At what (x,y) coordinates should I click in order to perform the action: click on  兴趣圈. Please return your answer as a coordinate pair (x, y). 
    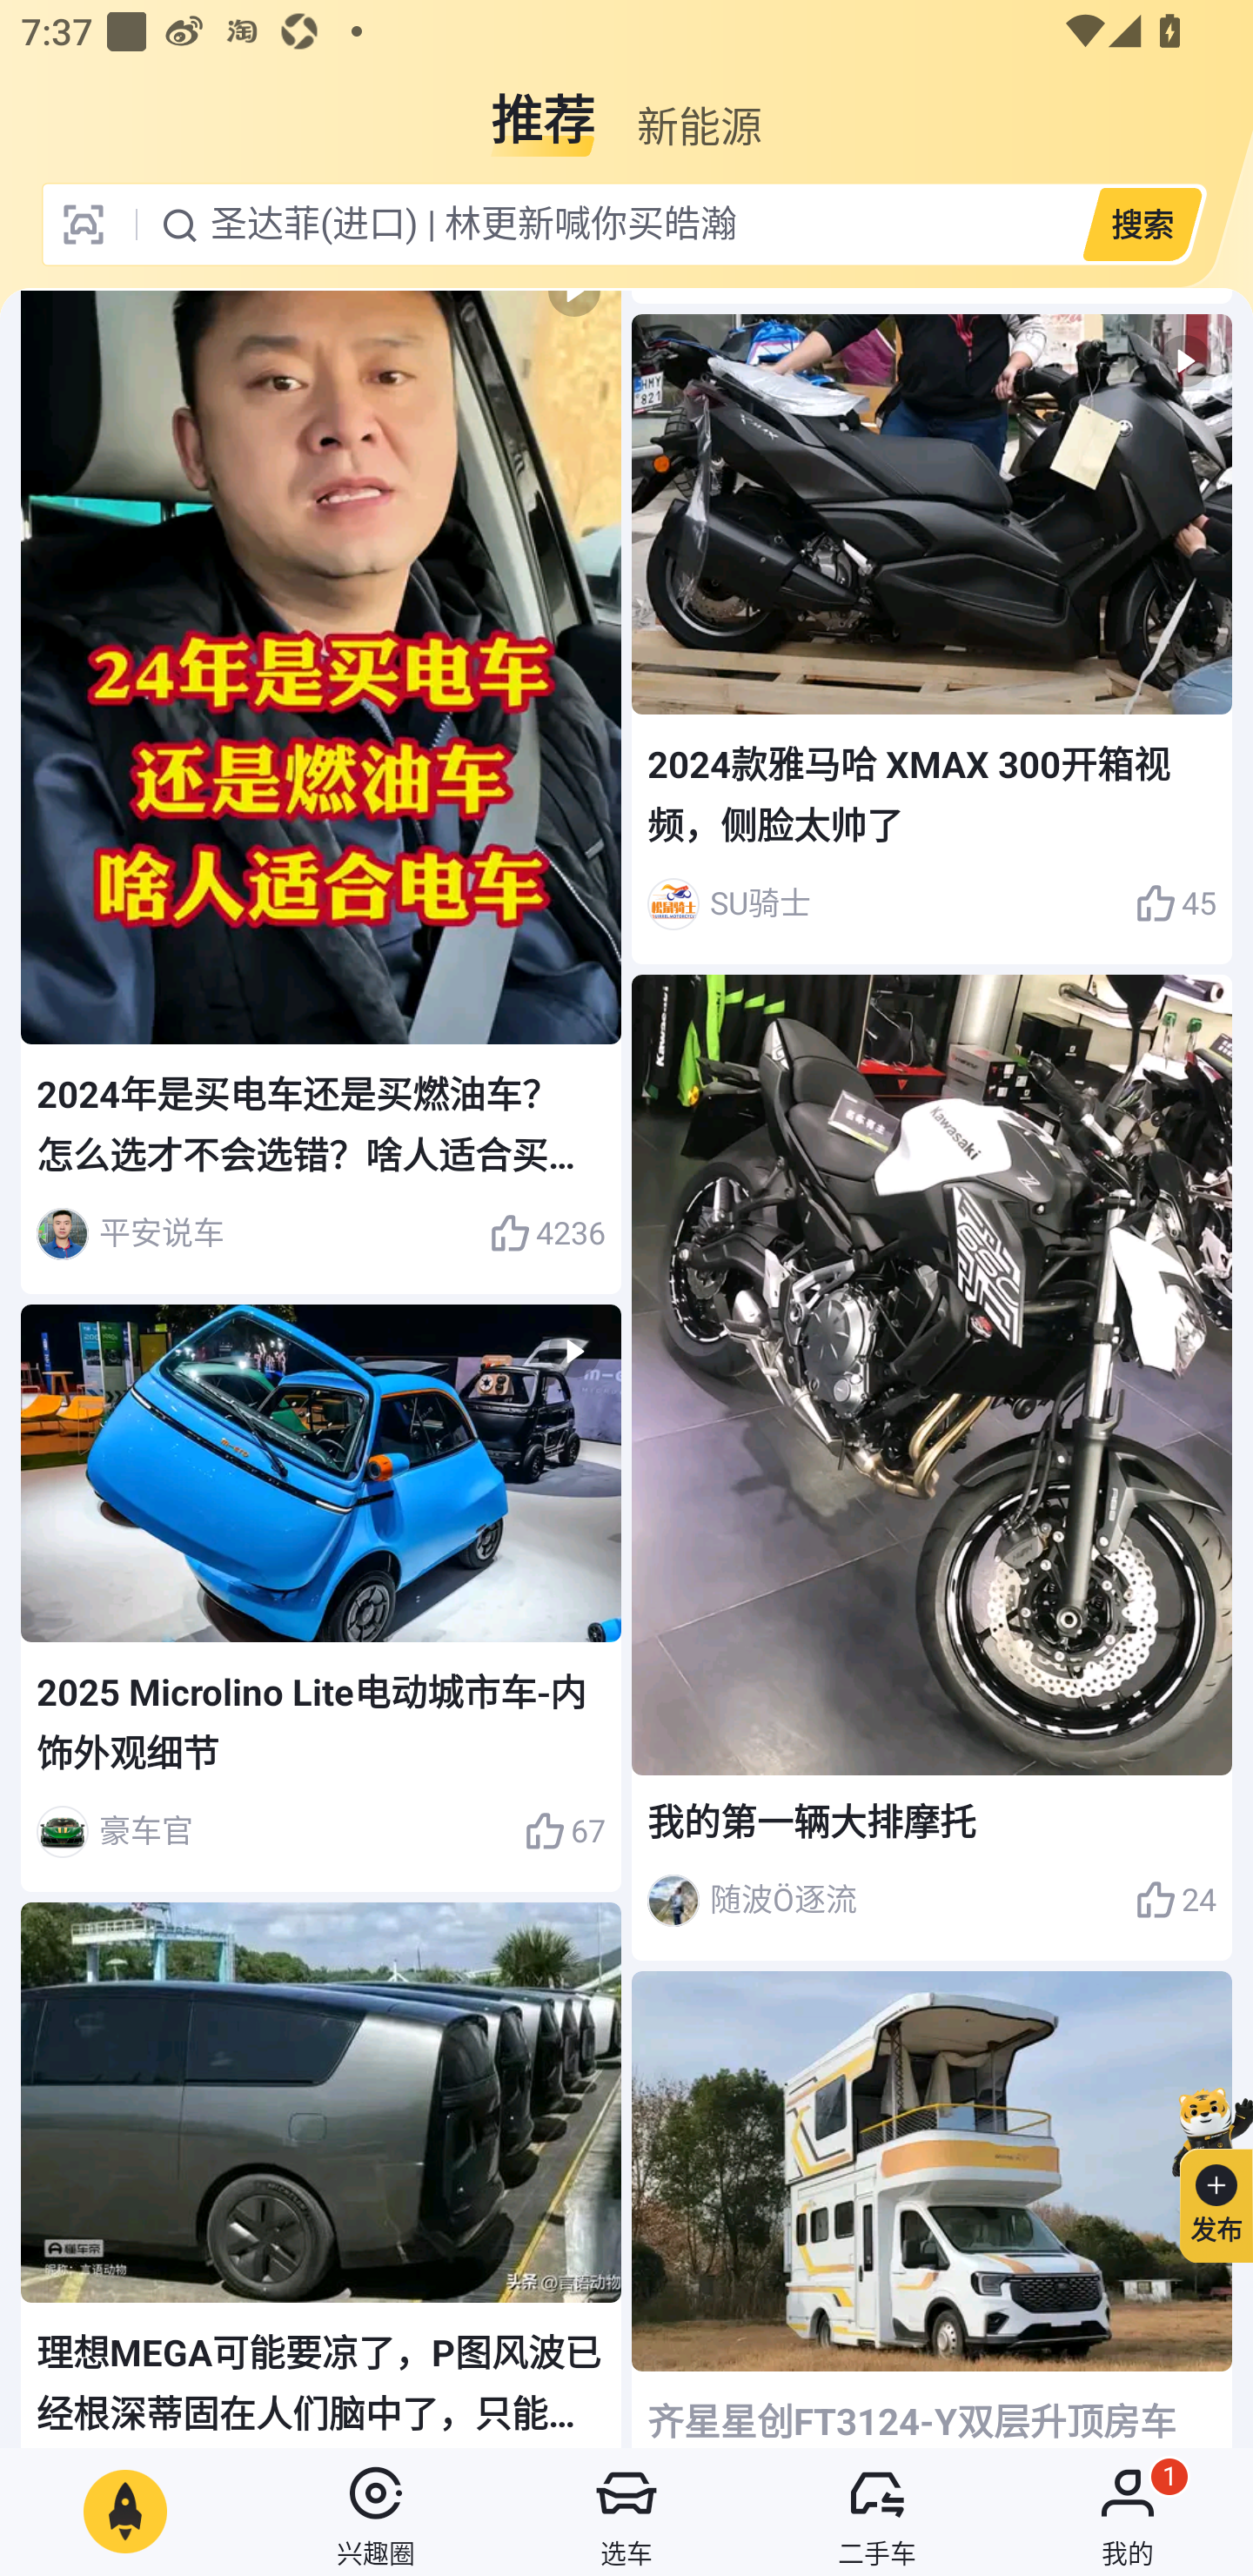
    Looking at the image, I should click on (376, 2512).